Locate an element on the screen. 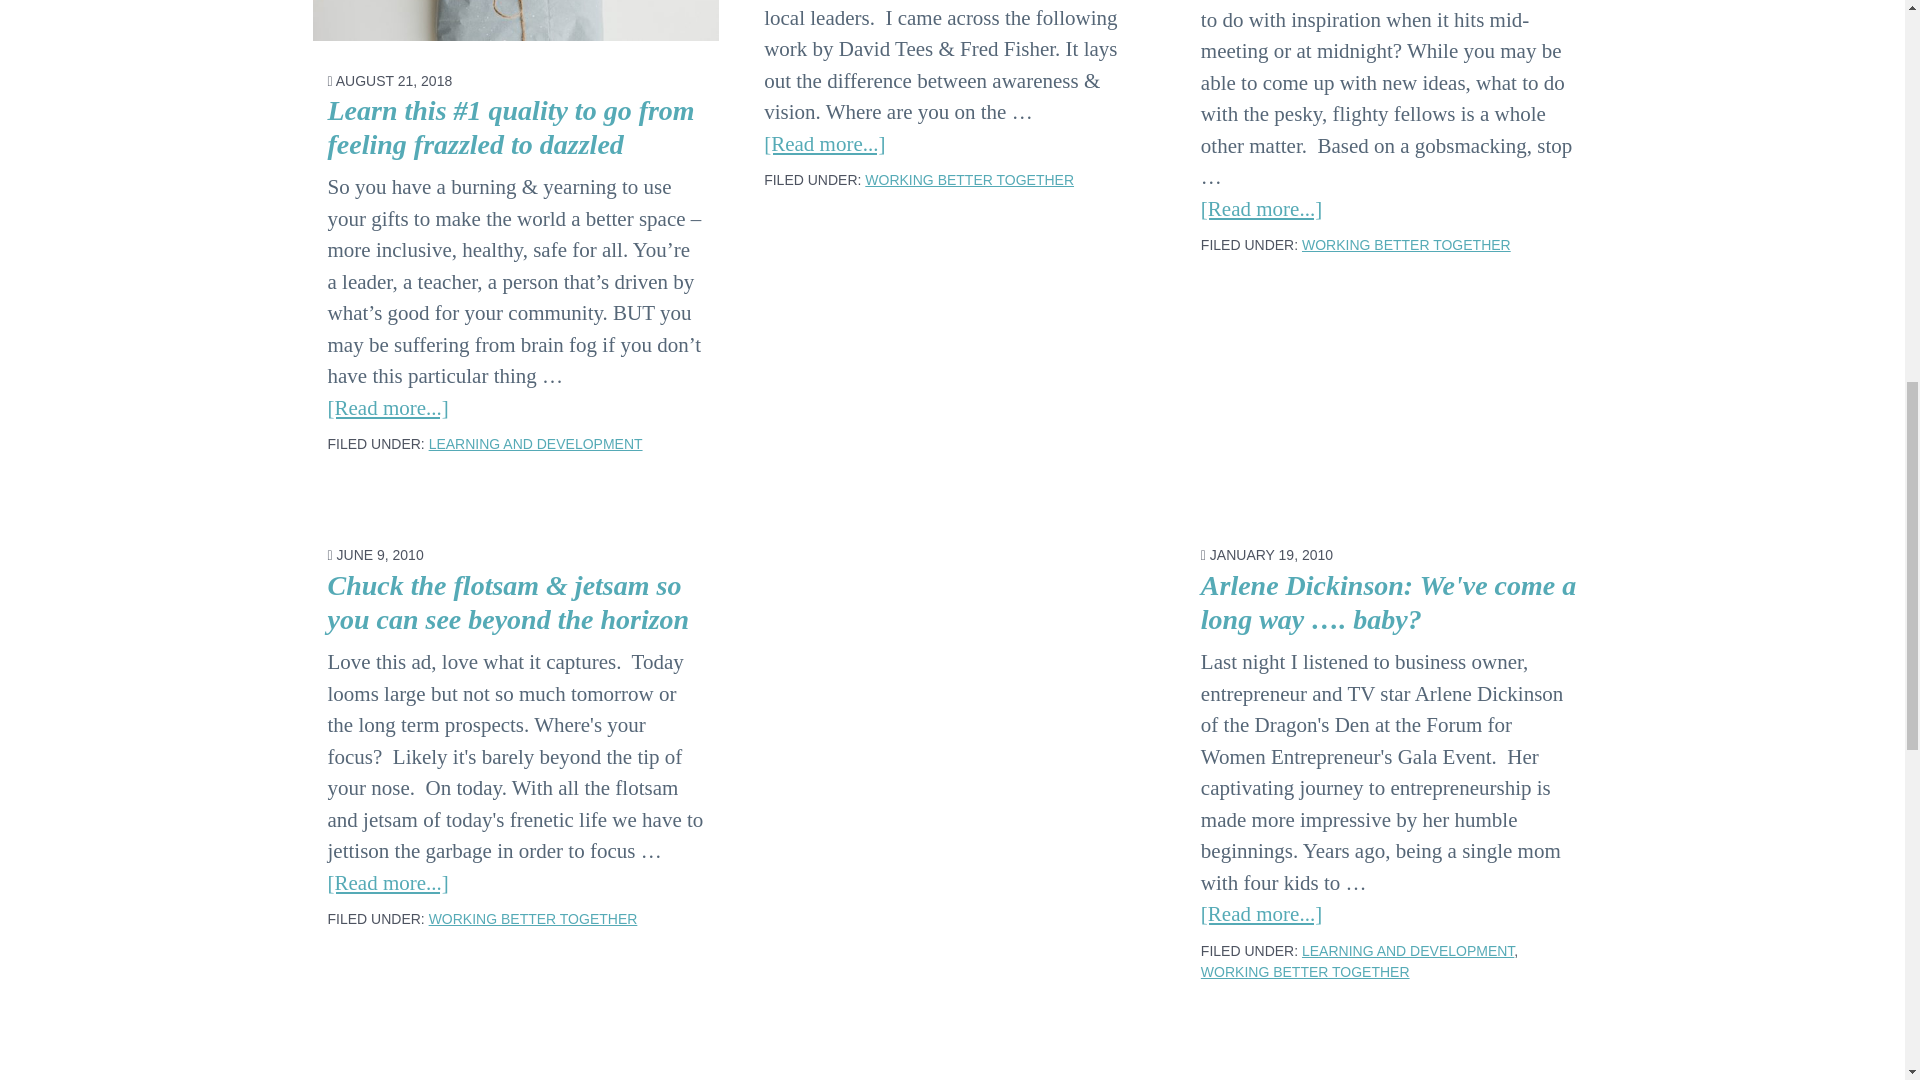 The image size is (1920, 1080). WORKING BETTER TOGETHER is located at coordinates (969, 179).